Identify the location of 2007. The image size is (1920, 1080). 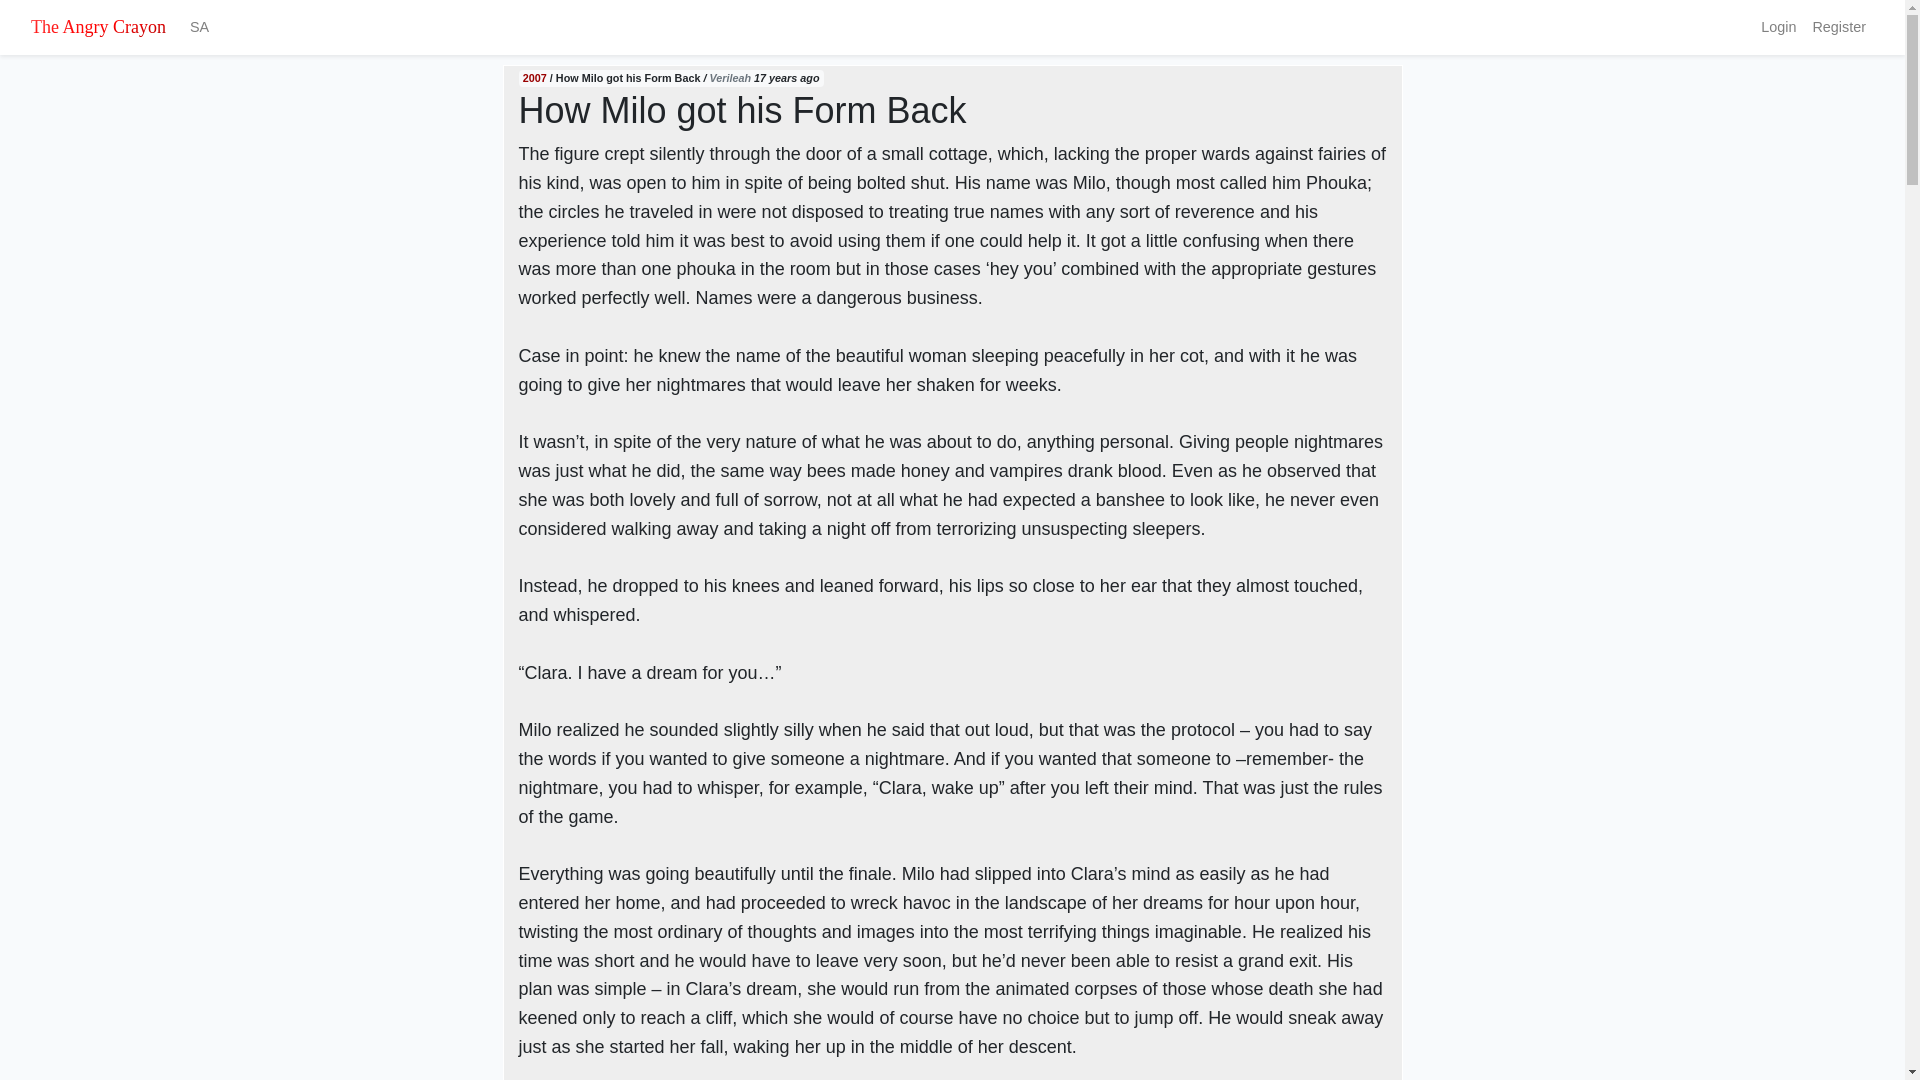
(534, 78).